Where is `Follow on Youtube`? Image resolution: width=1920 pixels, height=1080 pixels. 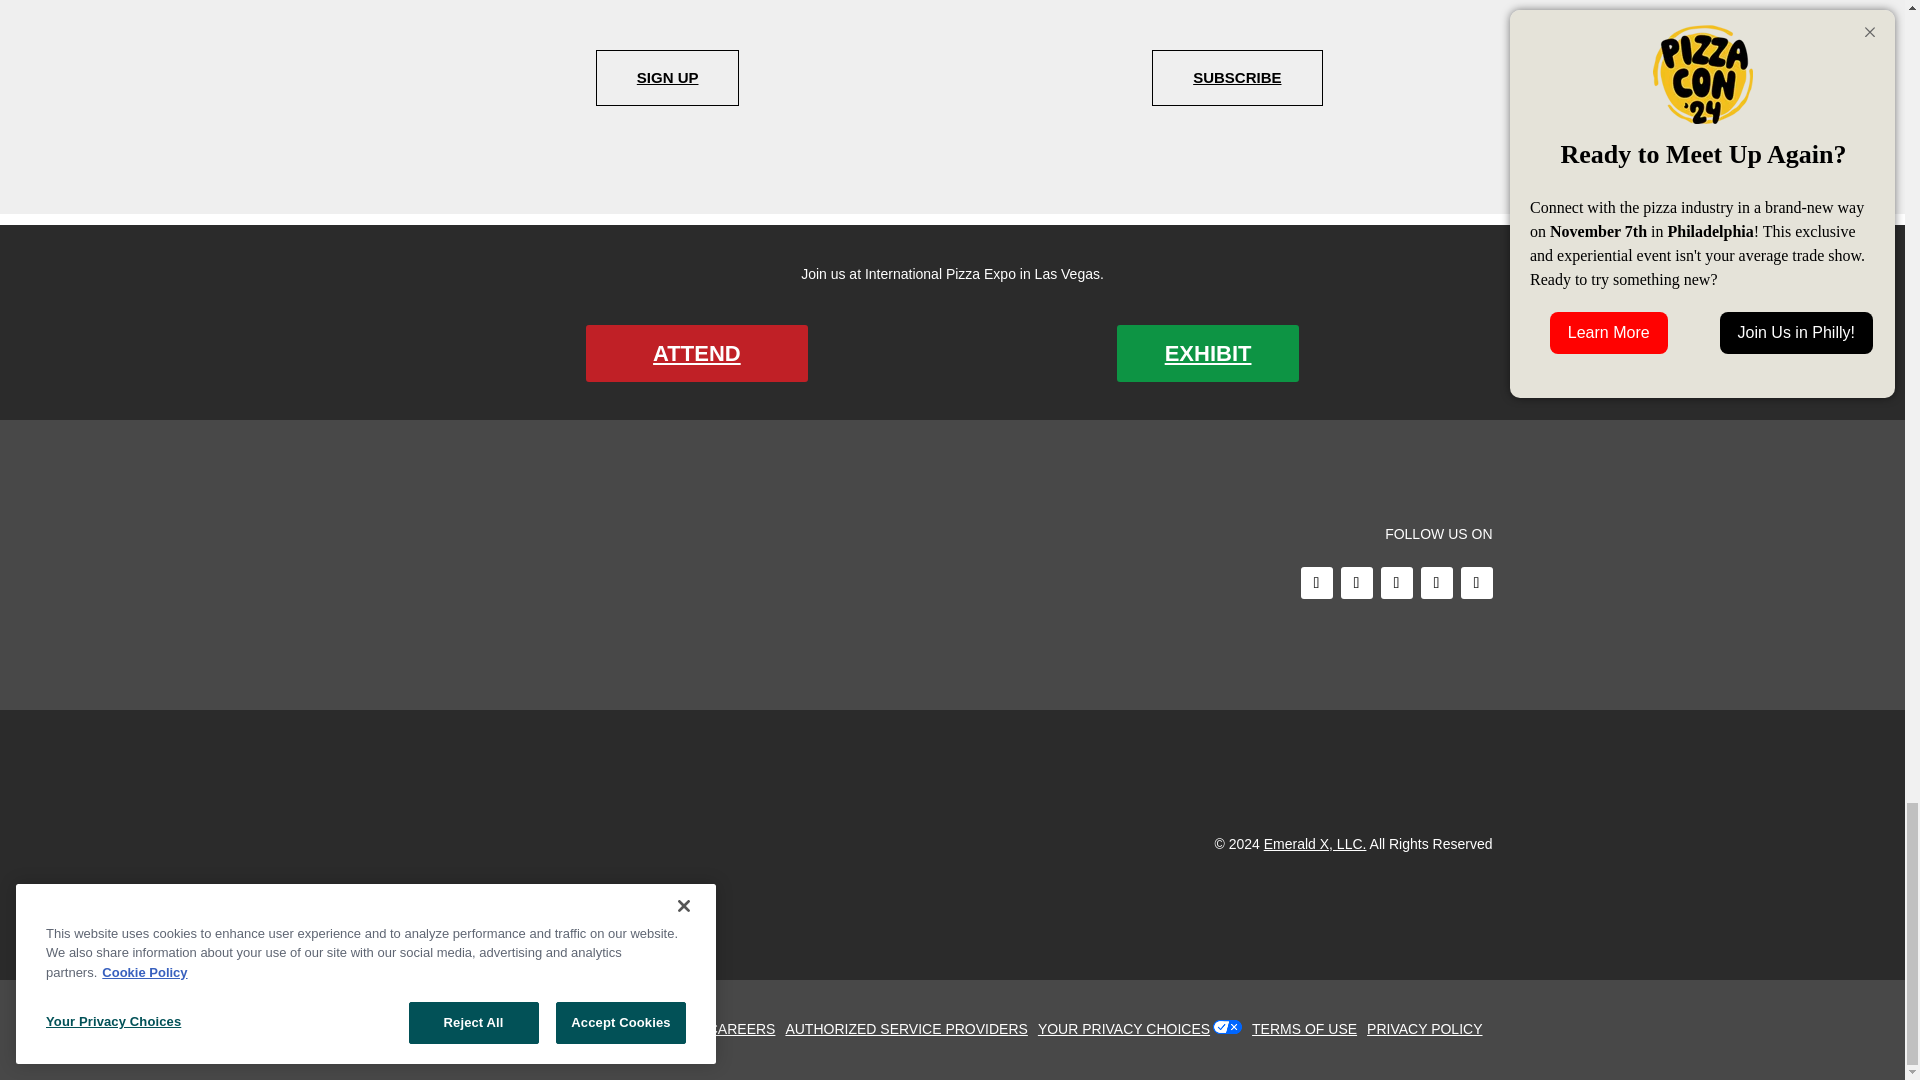 Follow on Youtube is located at coordinates (1436, 583).